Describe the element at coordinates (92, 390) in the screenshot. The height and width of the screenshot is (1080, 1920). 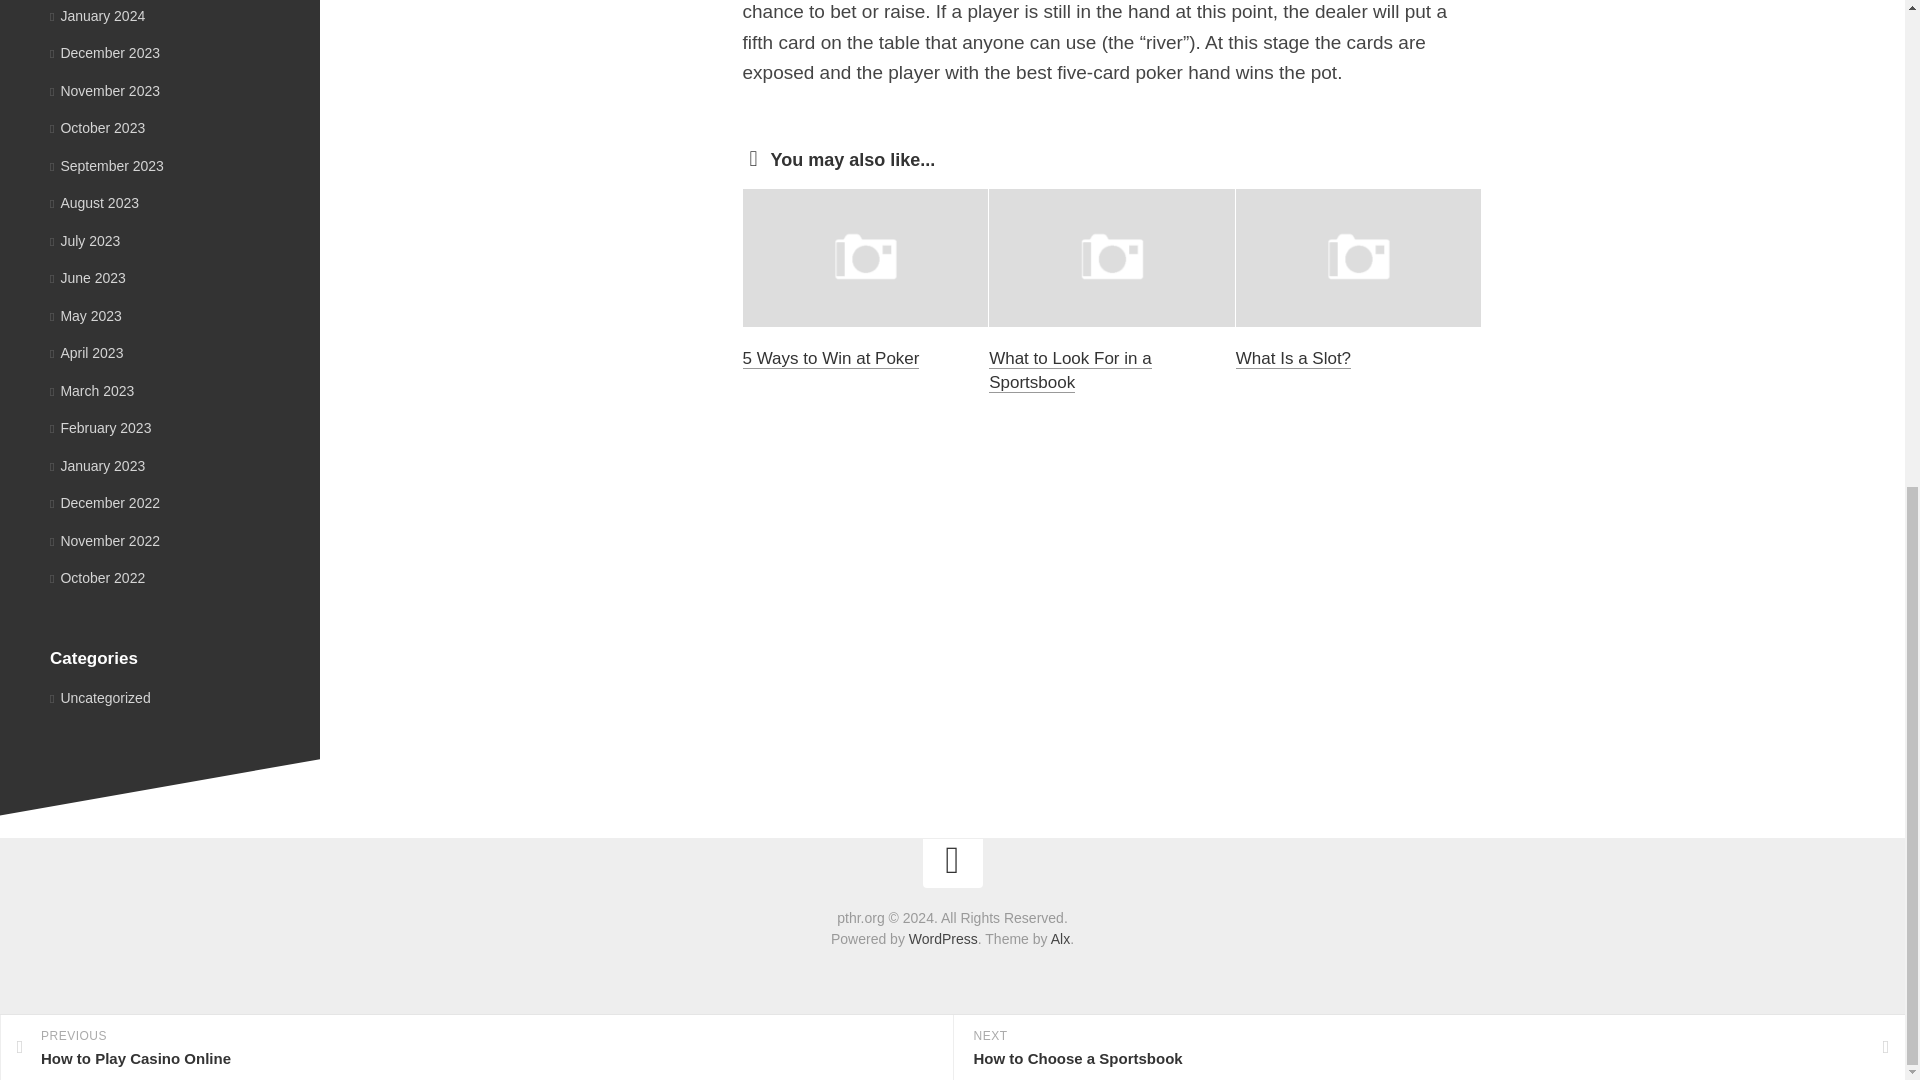
I see `March 2023` at that location.